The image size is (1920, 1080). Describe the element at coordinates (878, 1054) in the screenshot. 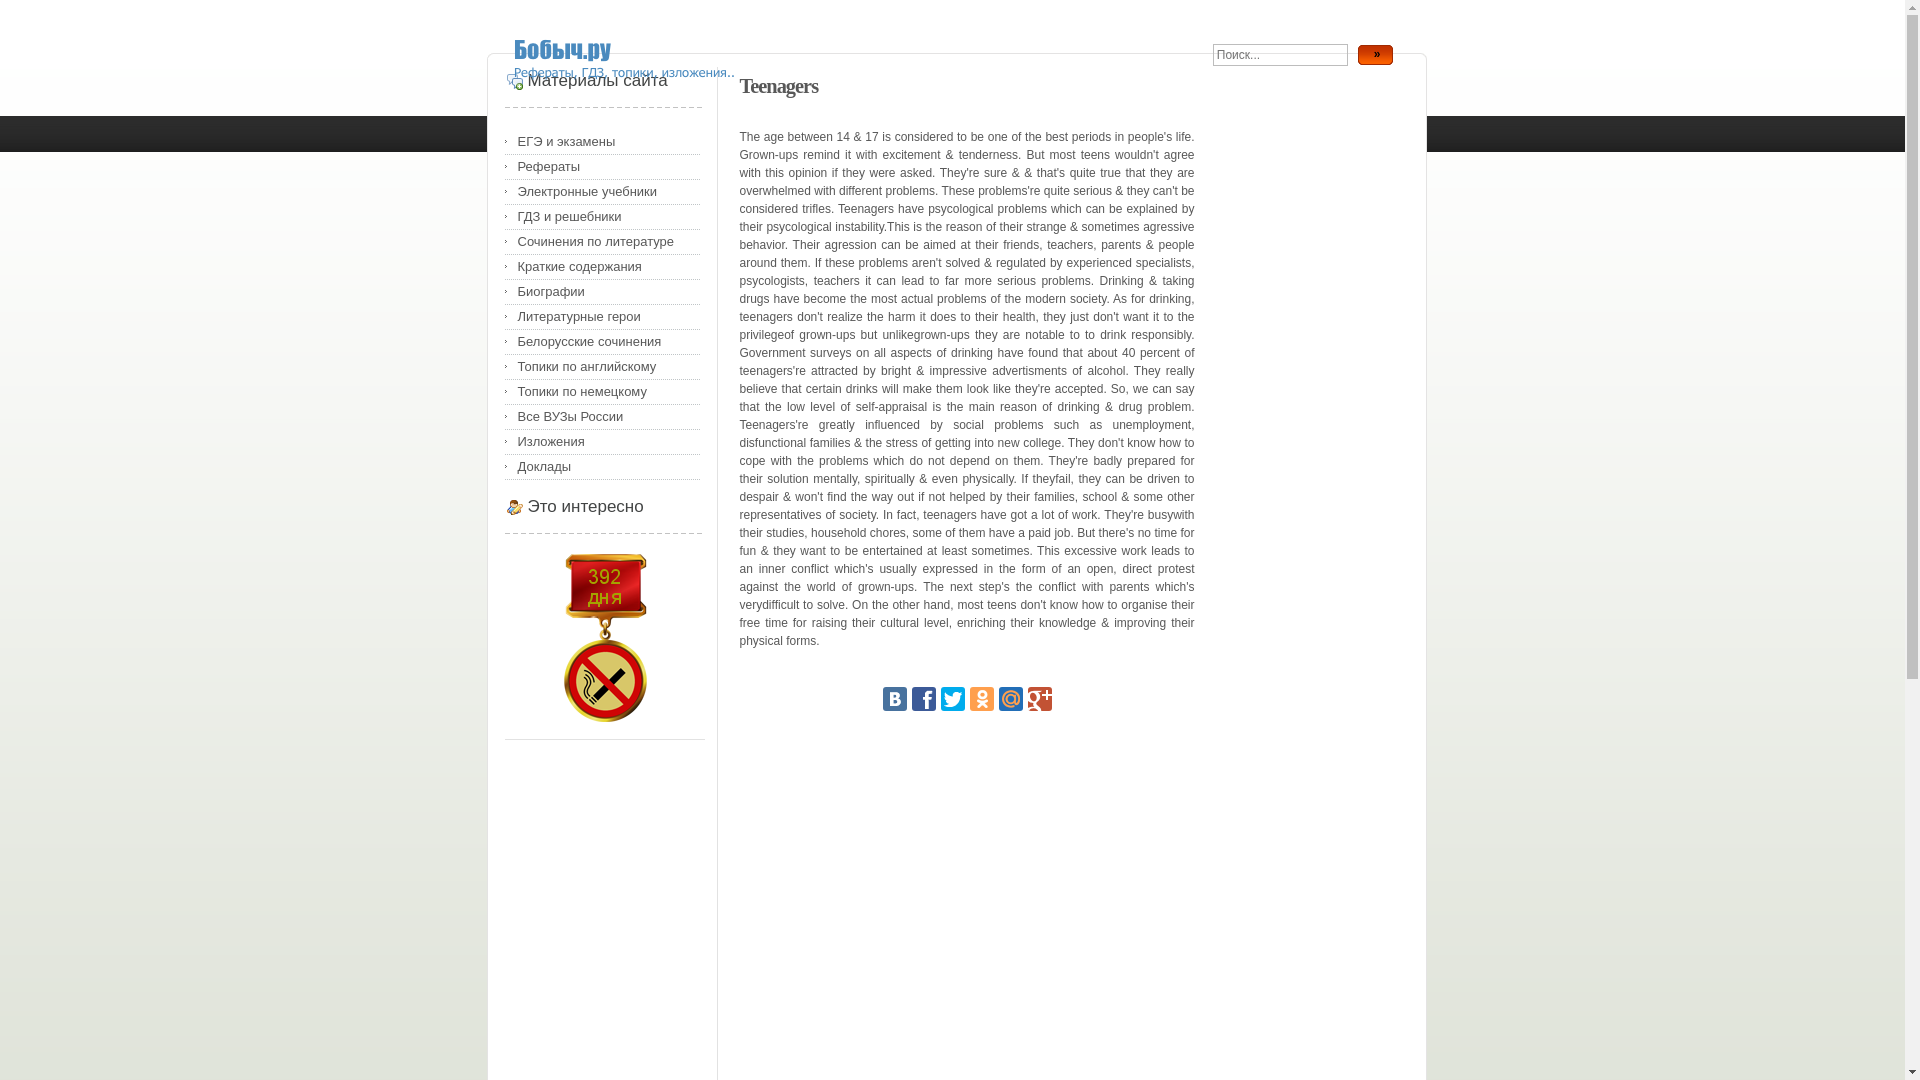

I see `Advertisement` at that location.